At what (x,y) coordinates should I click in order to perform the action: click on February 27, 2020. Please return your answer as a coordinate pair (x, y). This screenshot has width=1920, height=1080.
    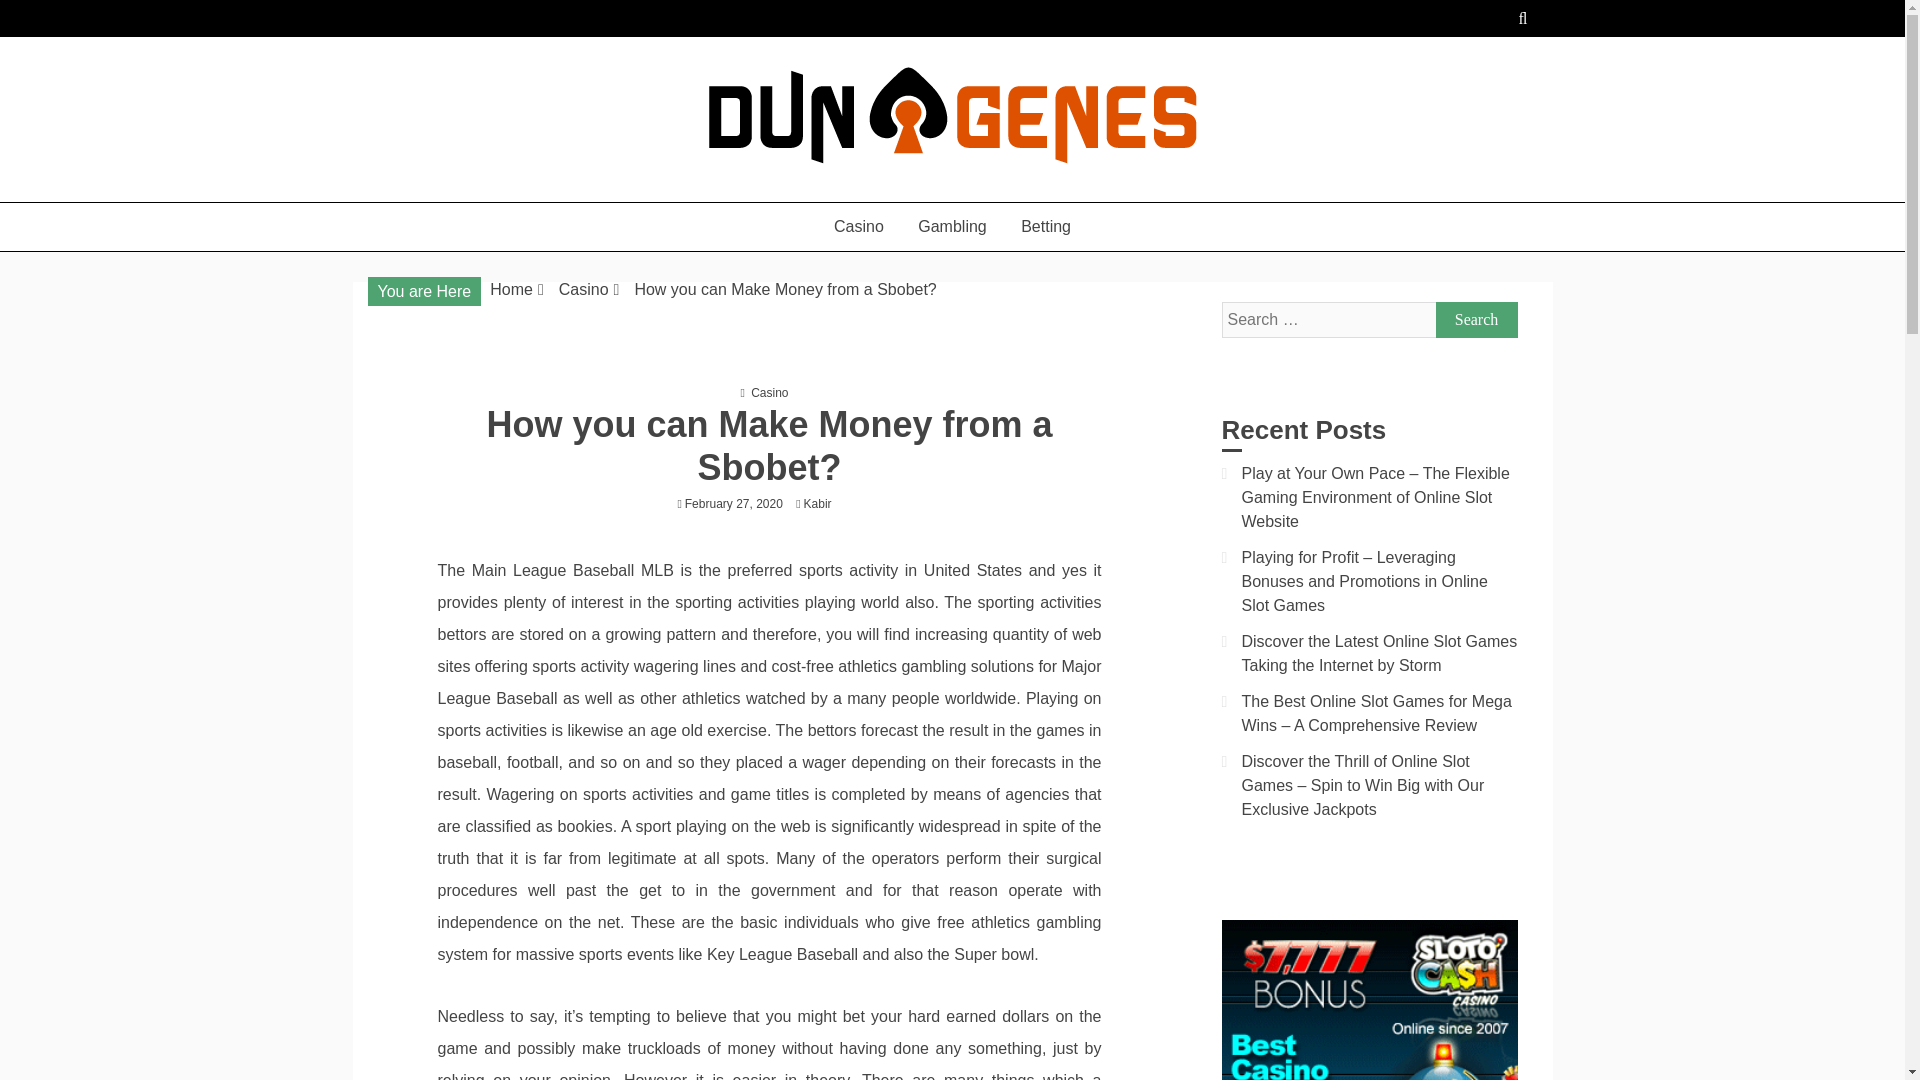
    Looking at the image, I should click on (734, 503).